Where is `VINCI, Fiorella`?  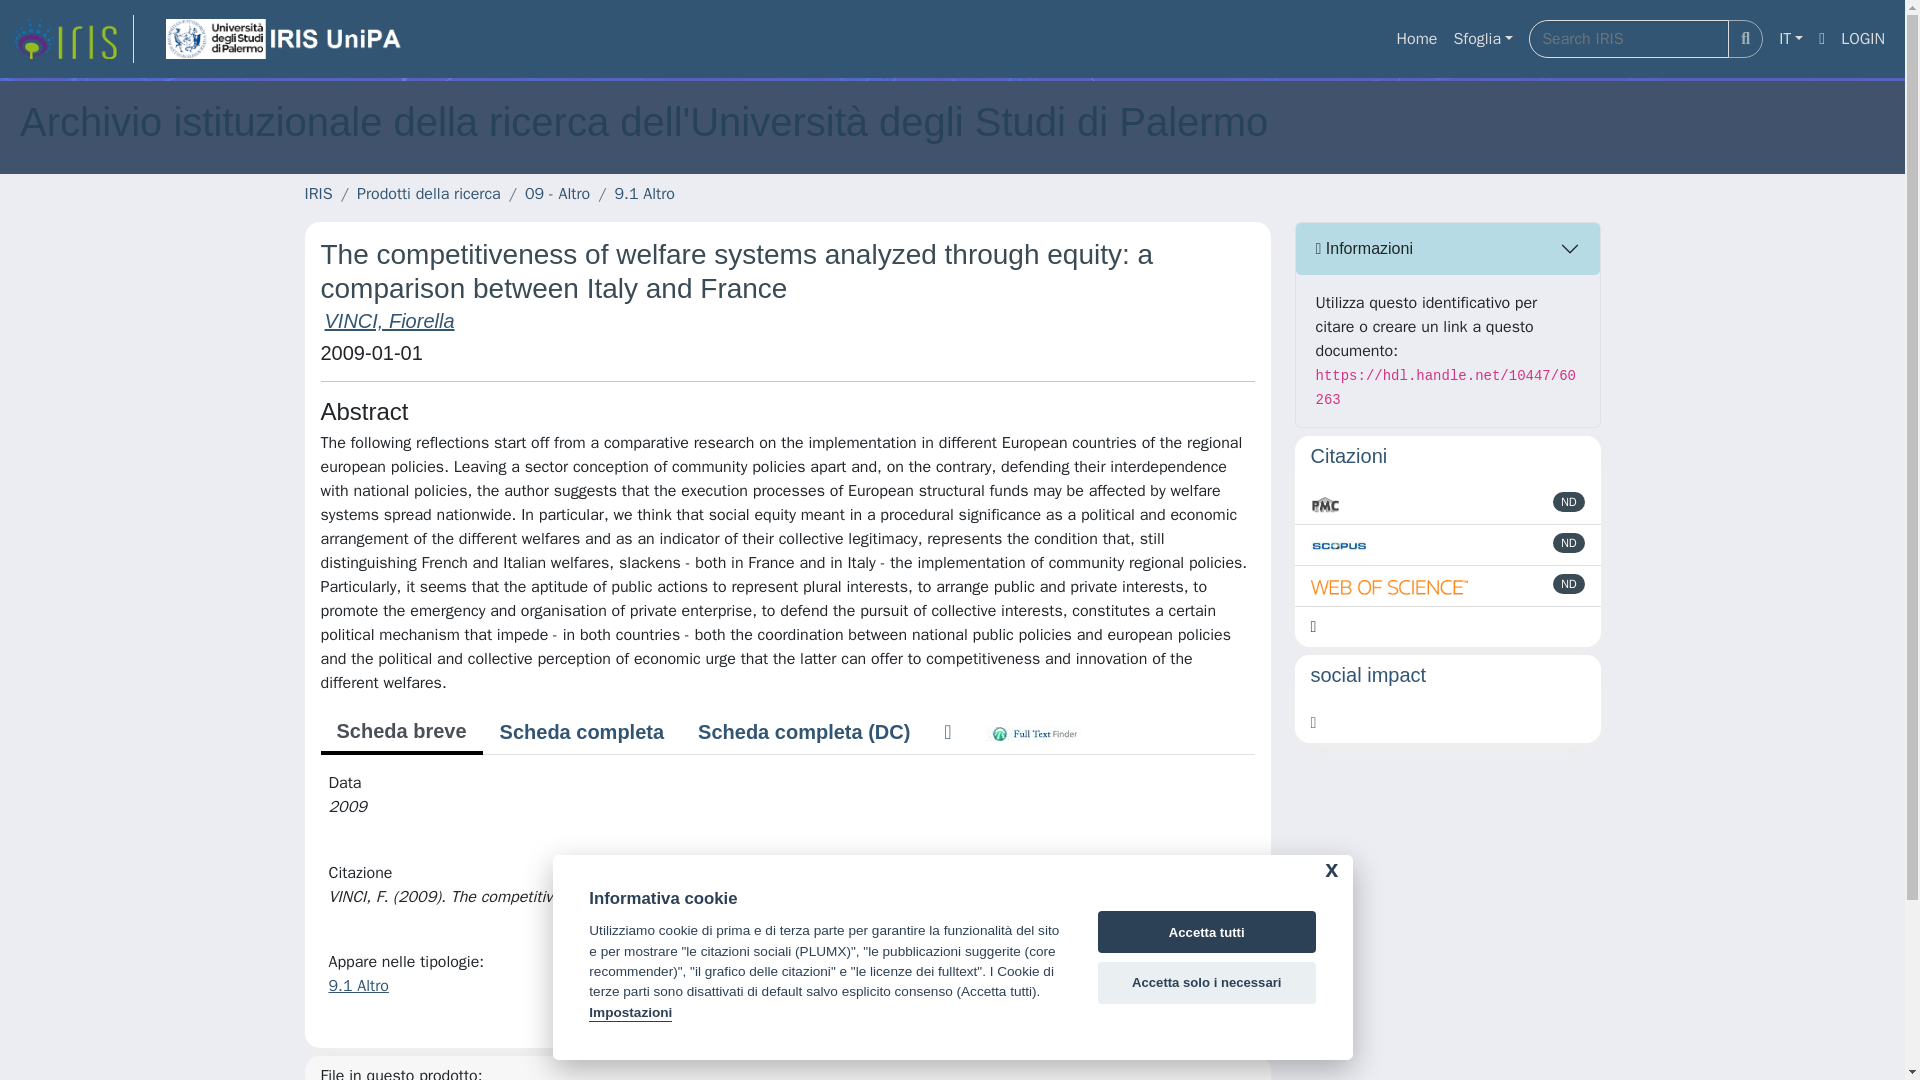
VINCI, Fiorella is located at coordinates (388, 320).